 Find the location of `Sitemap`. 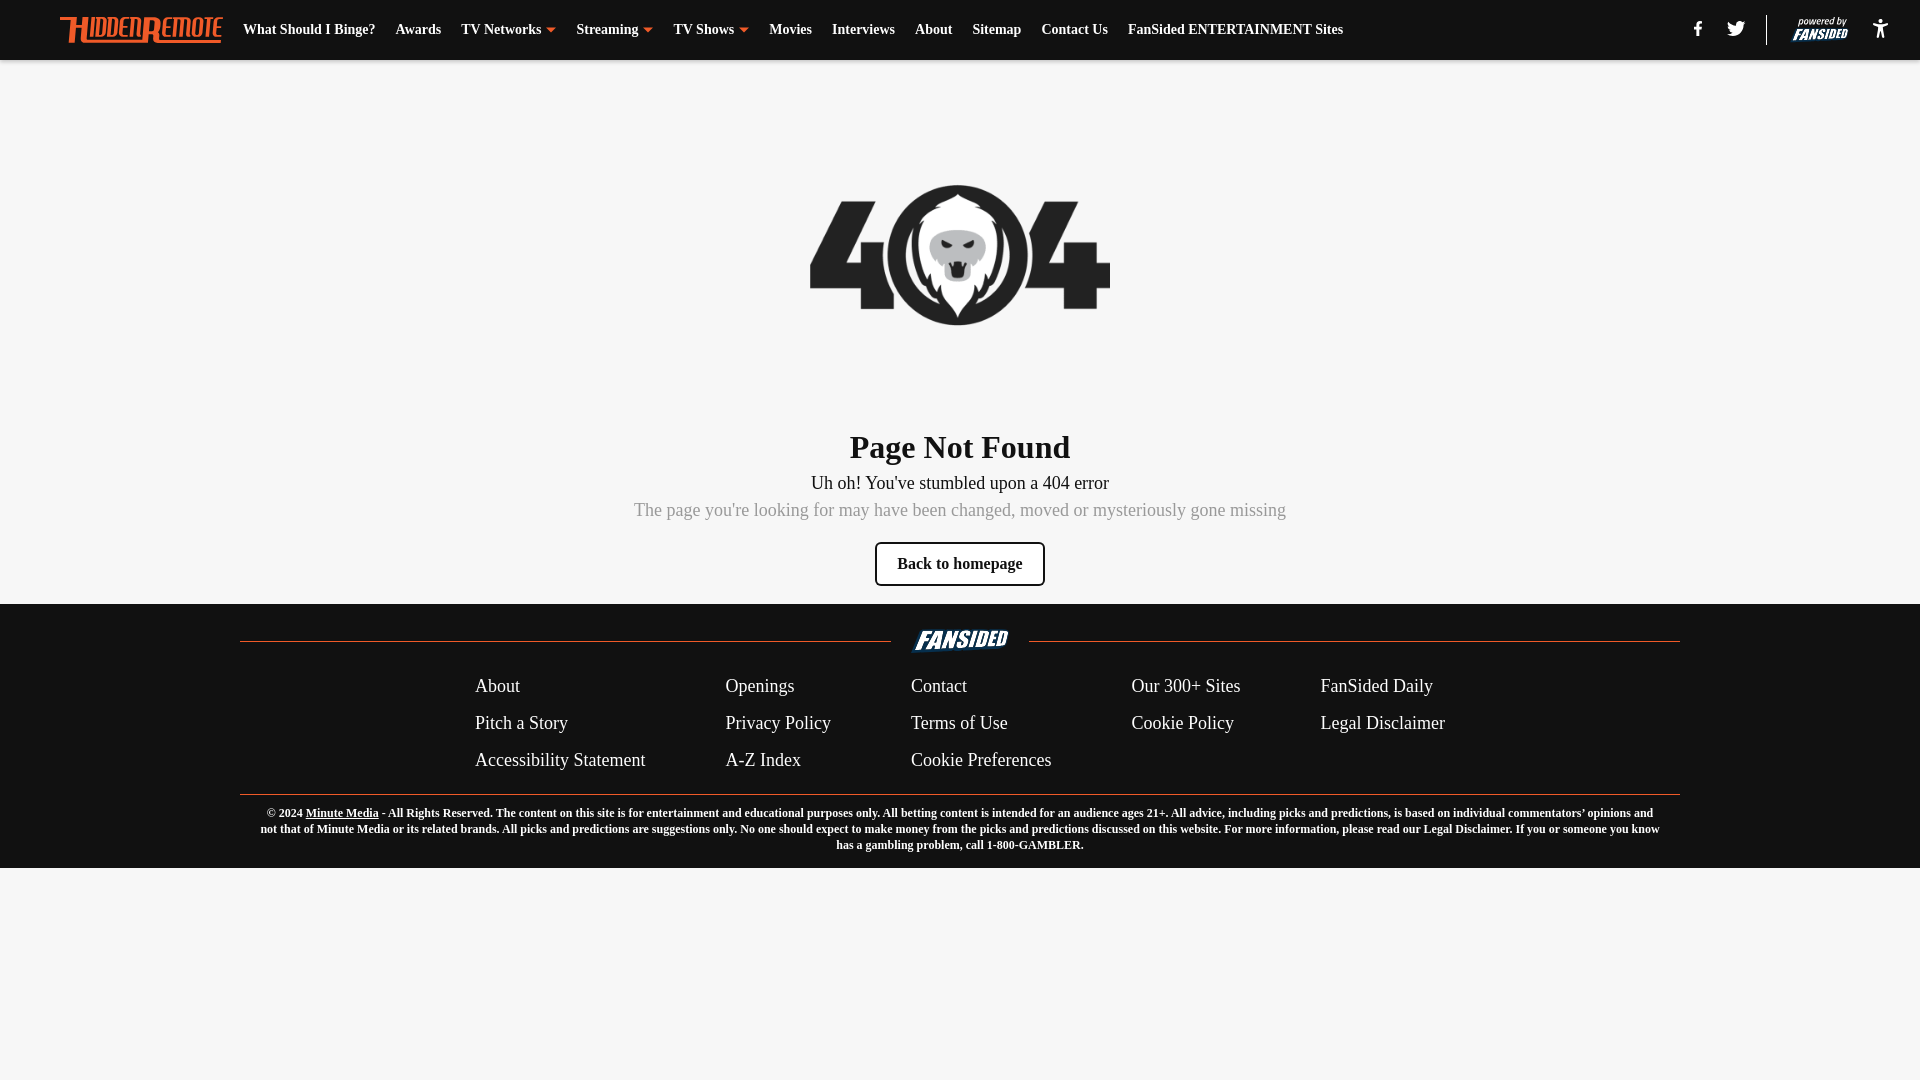

Sitemap is located at coordinates (996, 30).